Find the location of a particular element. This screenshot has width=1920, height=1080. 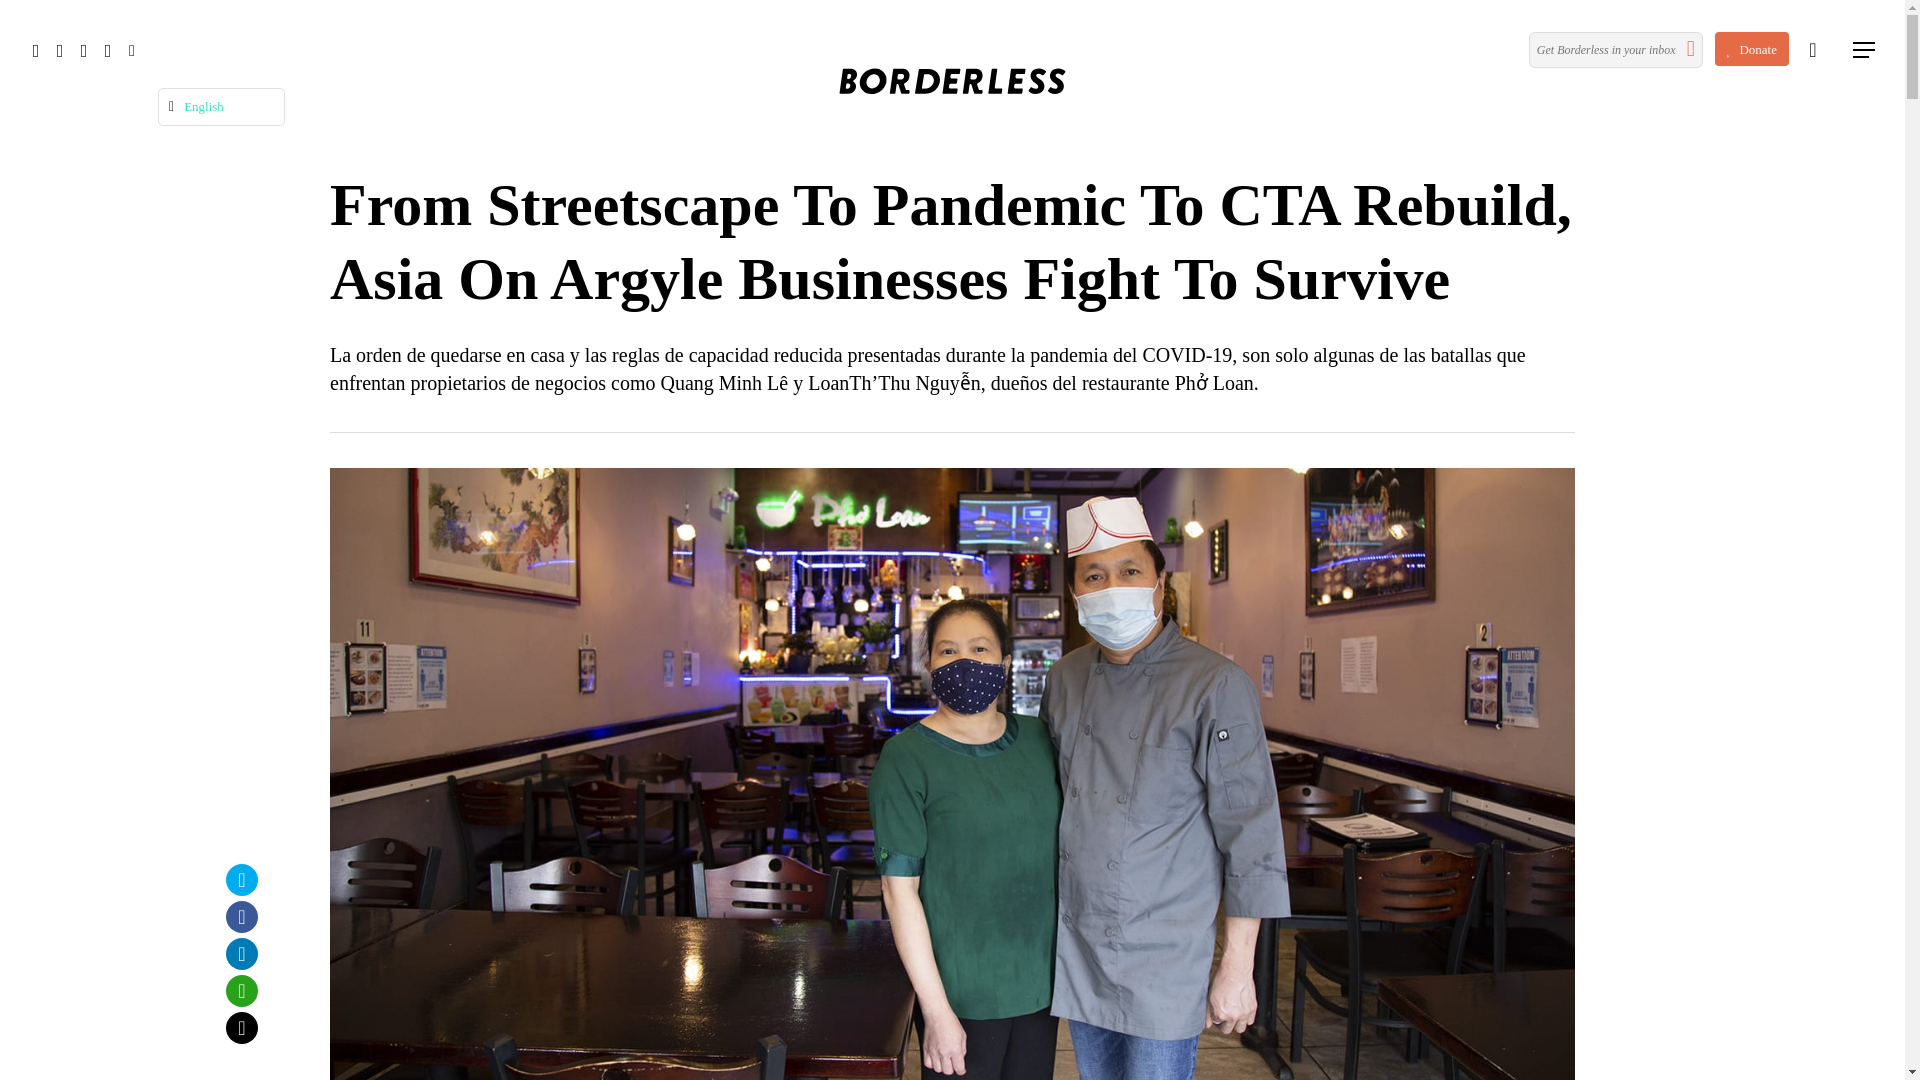

youtube is located at coordinates (84, 50).